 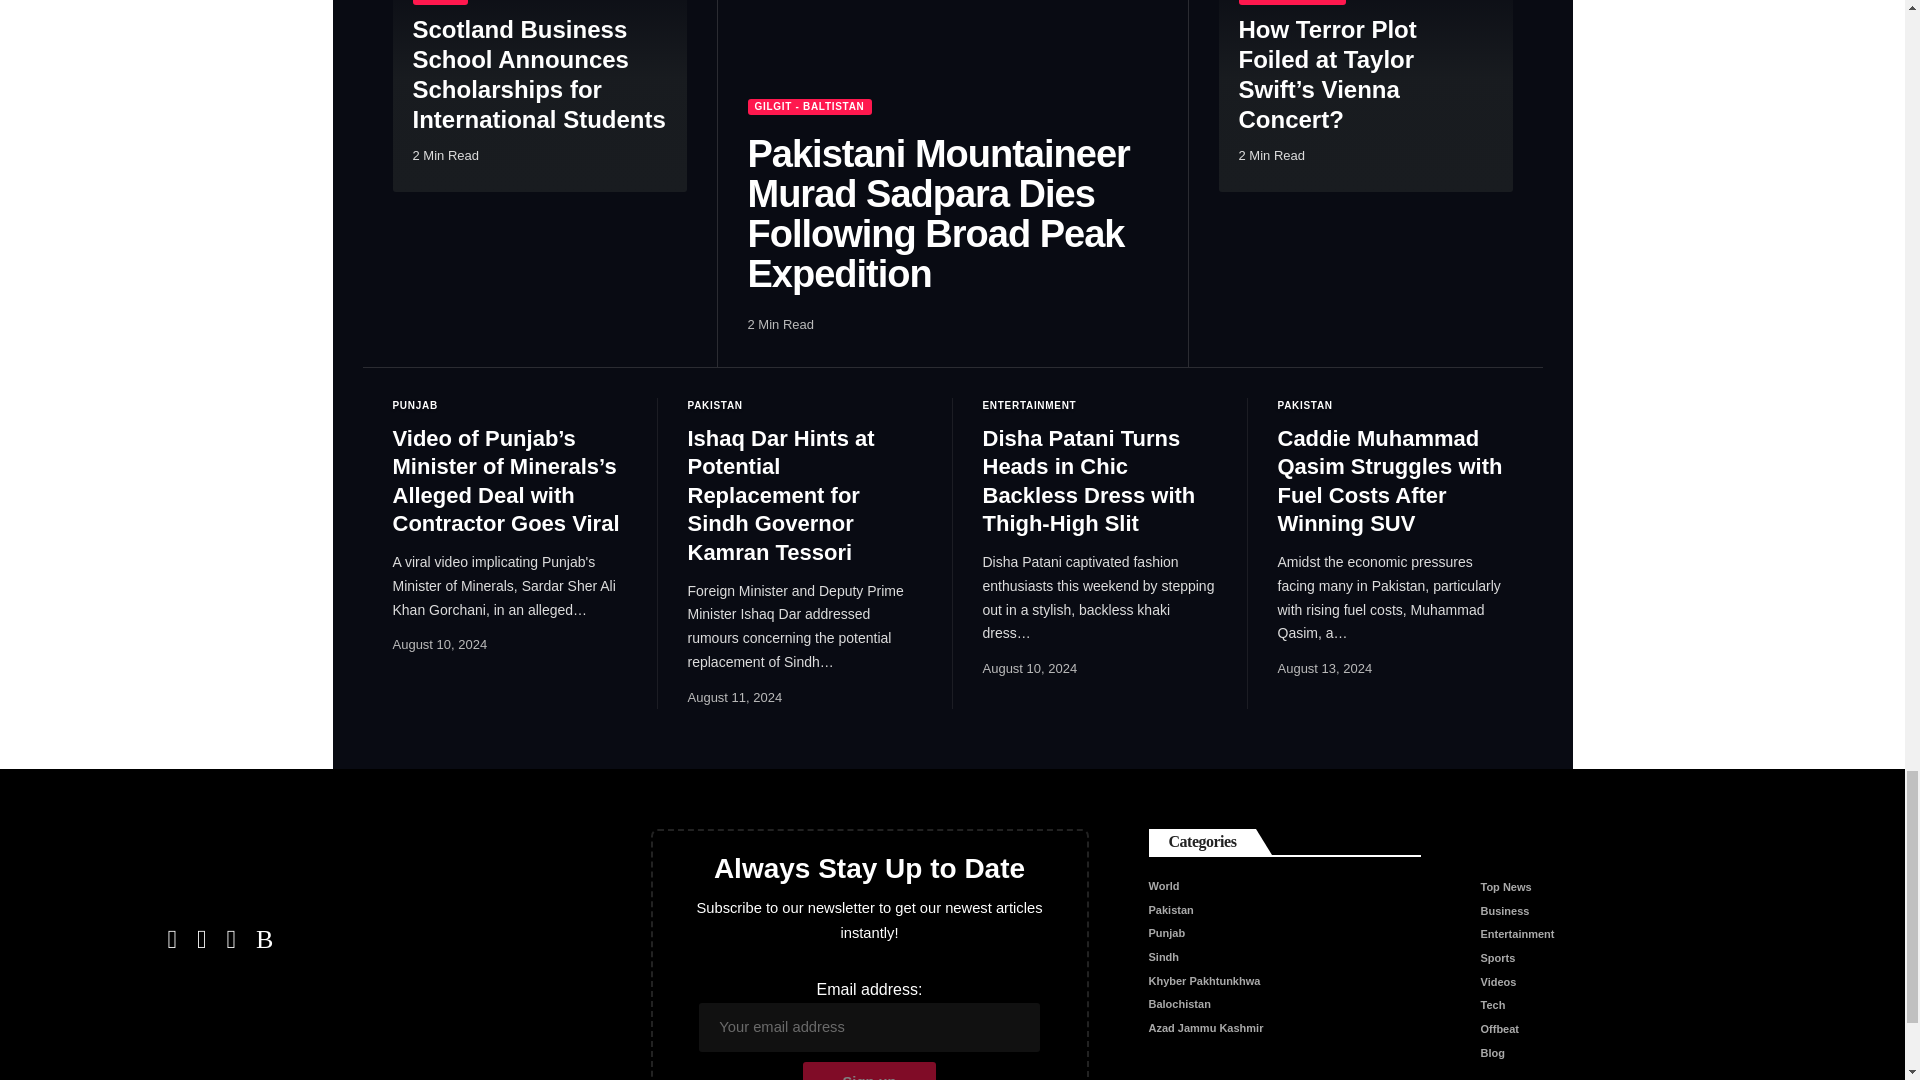 What do you see at coordinates (869, 1070) in the screenshot?
I see `Sign up` at bounding box center [869, 1070].